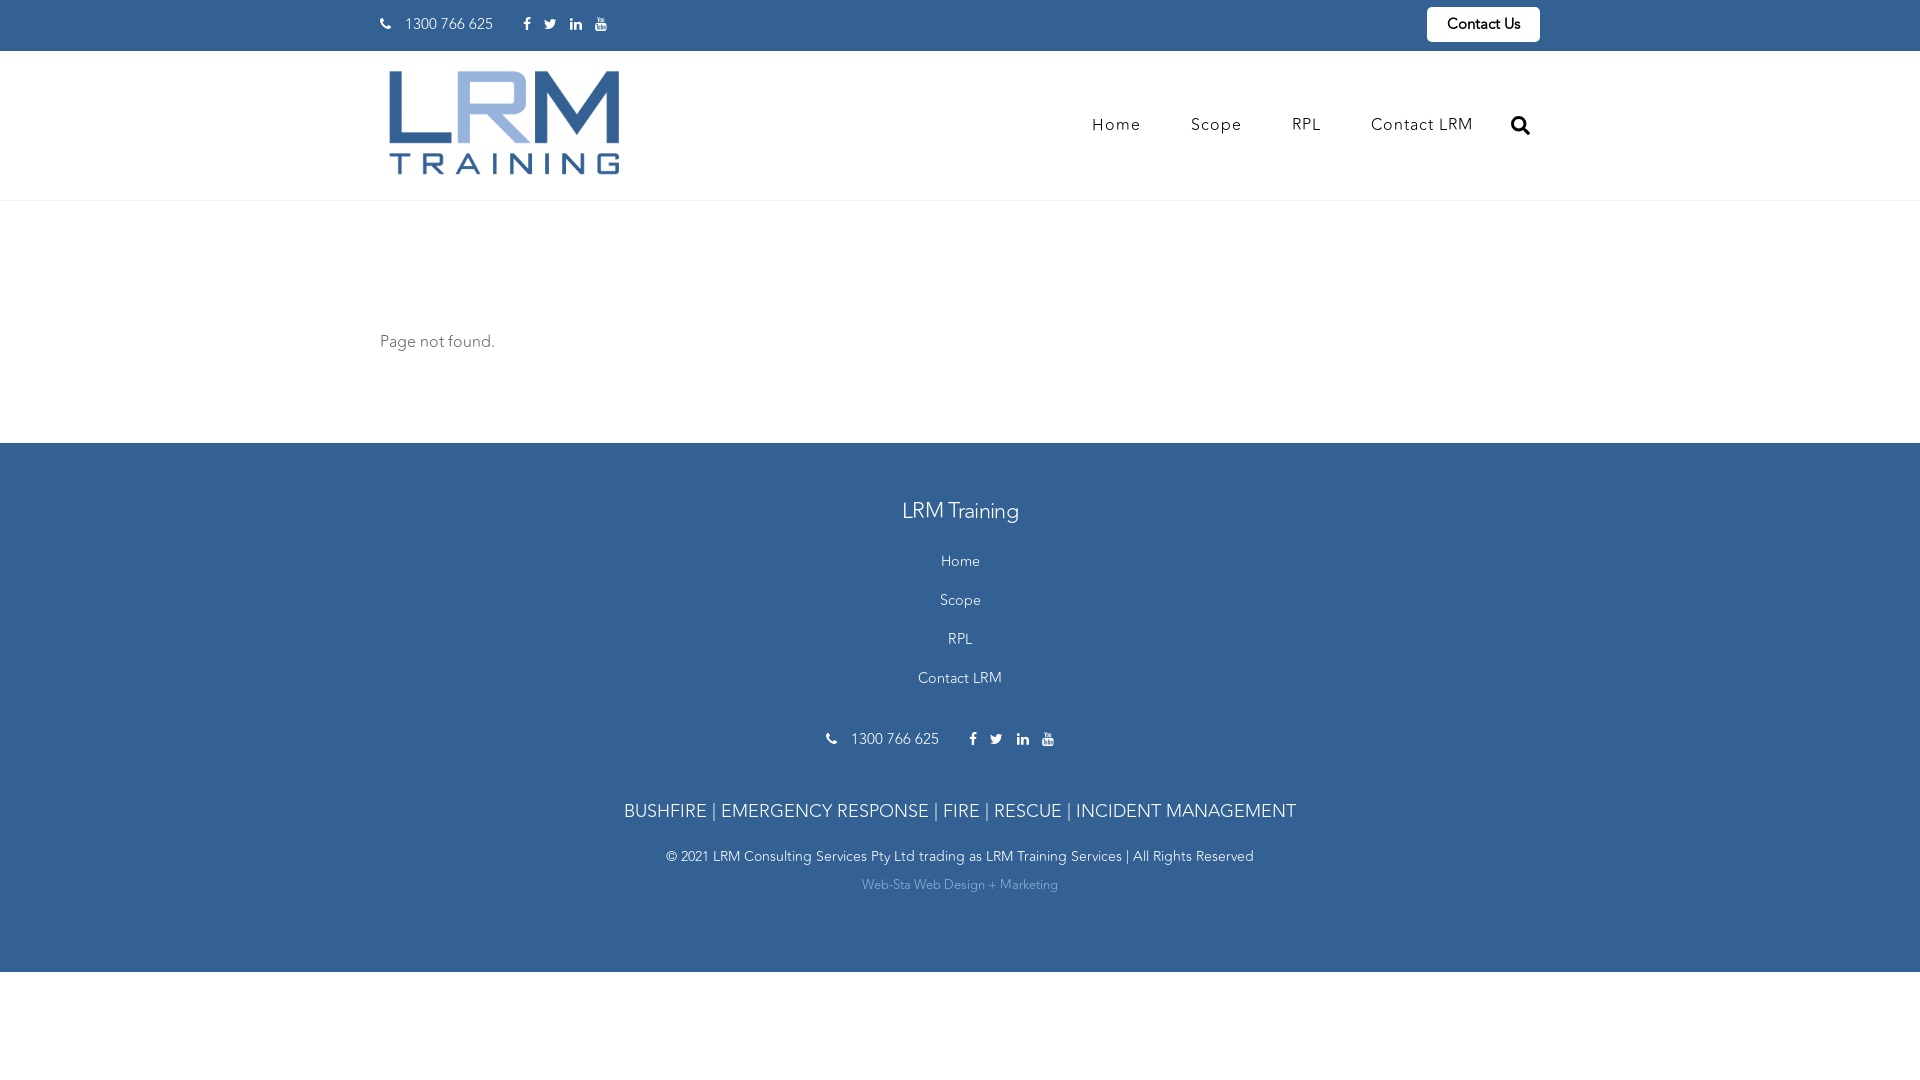 The image size is (1920, 1080). I want to click on Home, so click(1116, 125).